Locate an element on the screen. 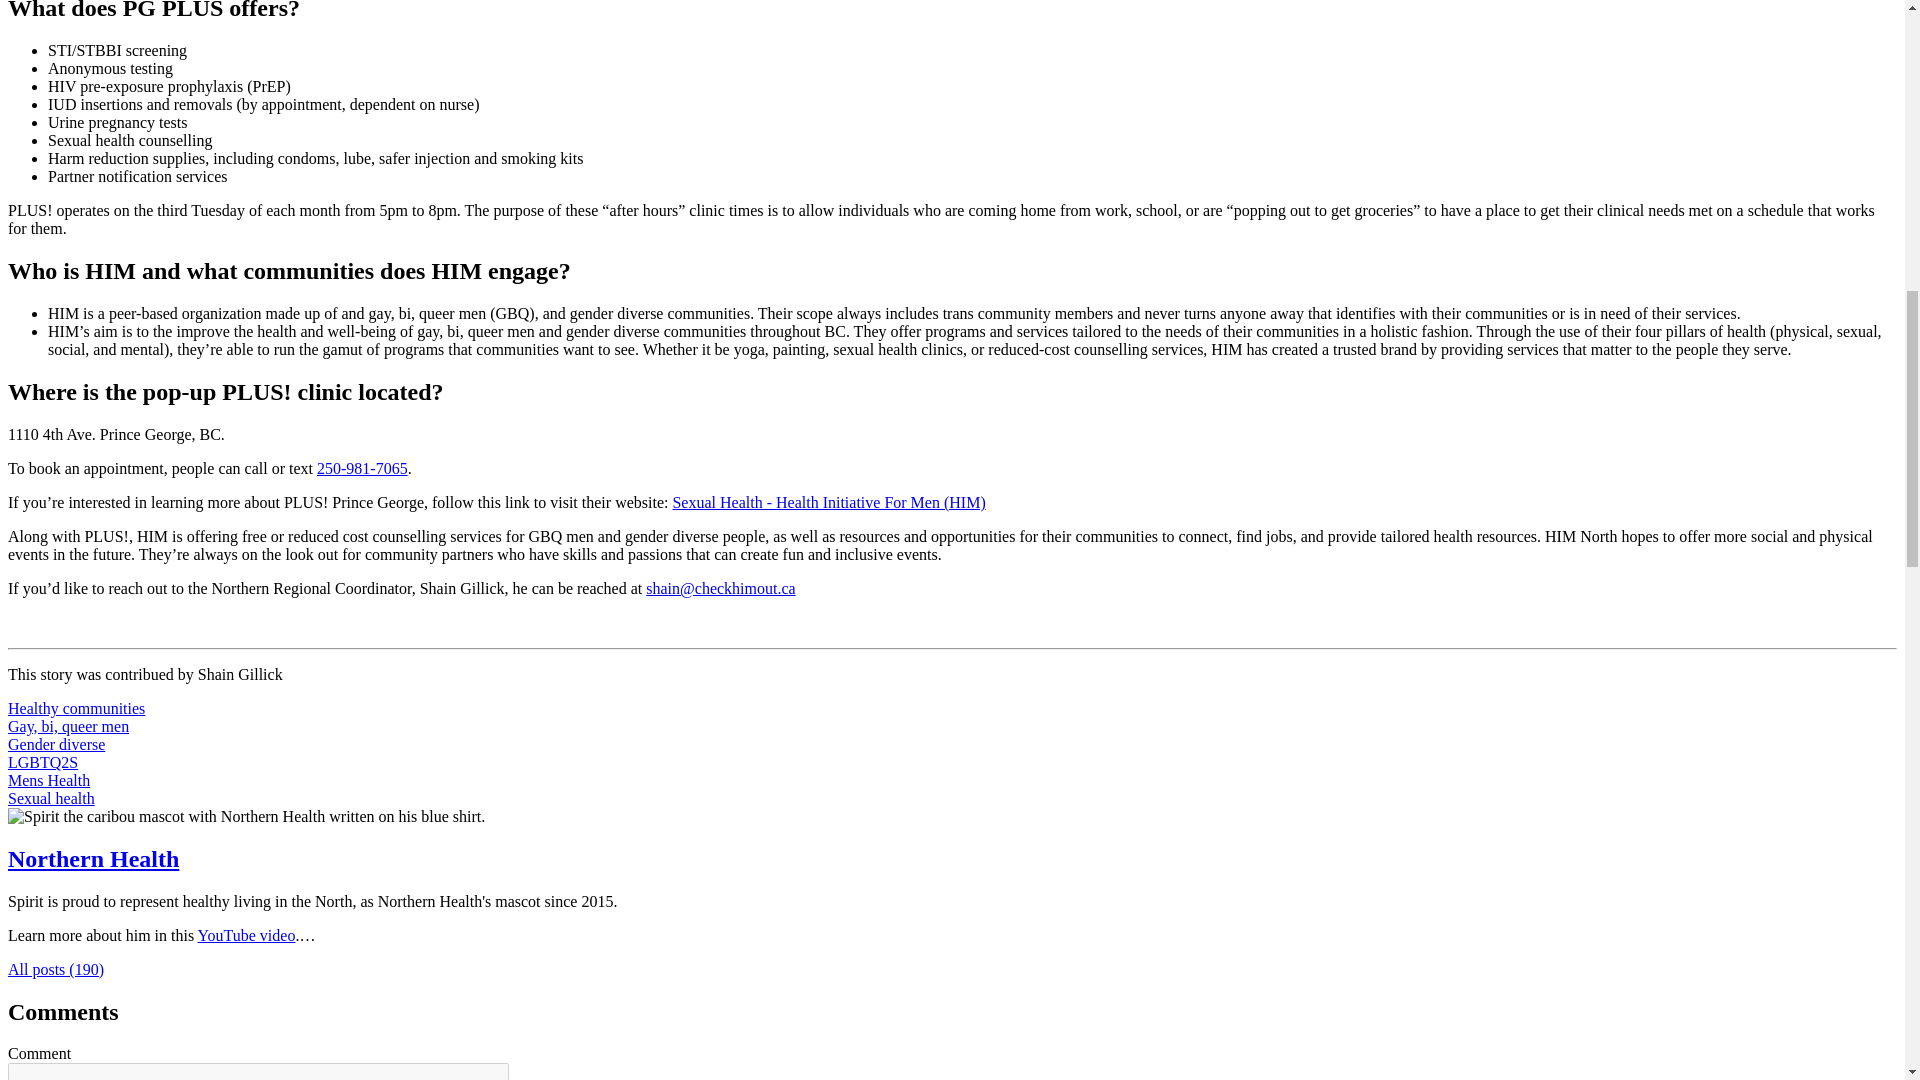  YouTube video is located at coordinates (246, 934).